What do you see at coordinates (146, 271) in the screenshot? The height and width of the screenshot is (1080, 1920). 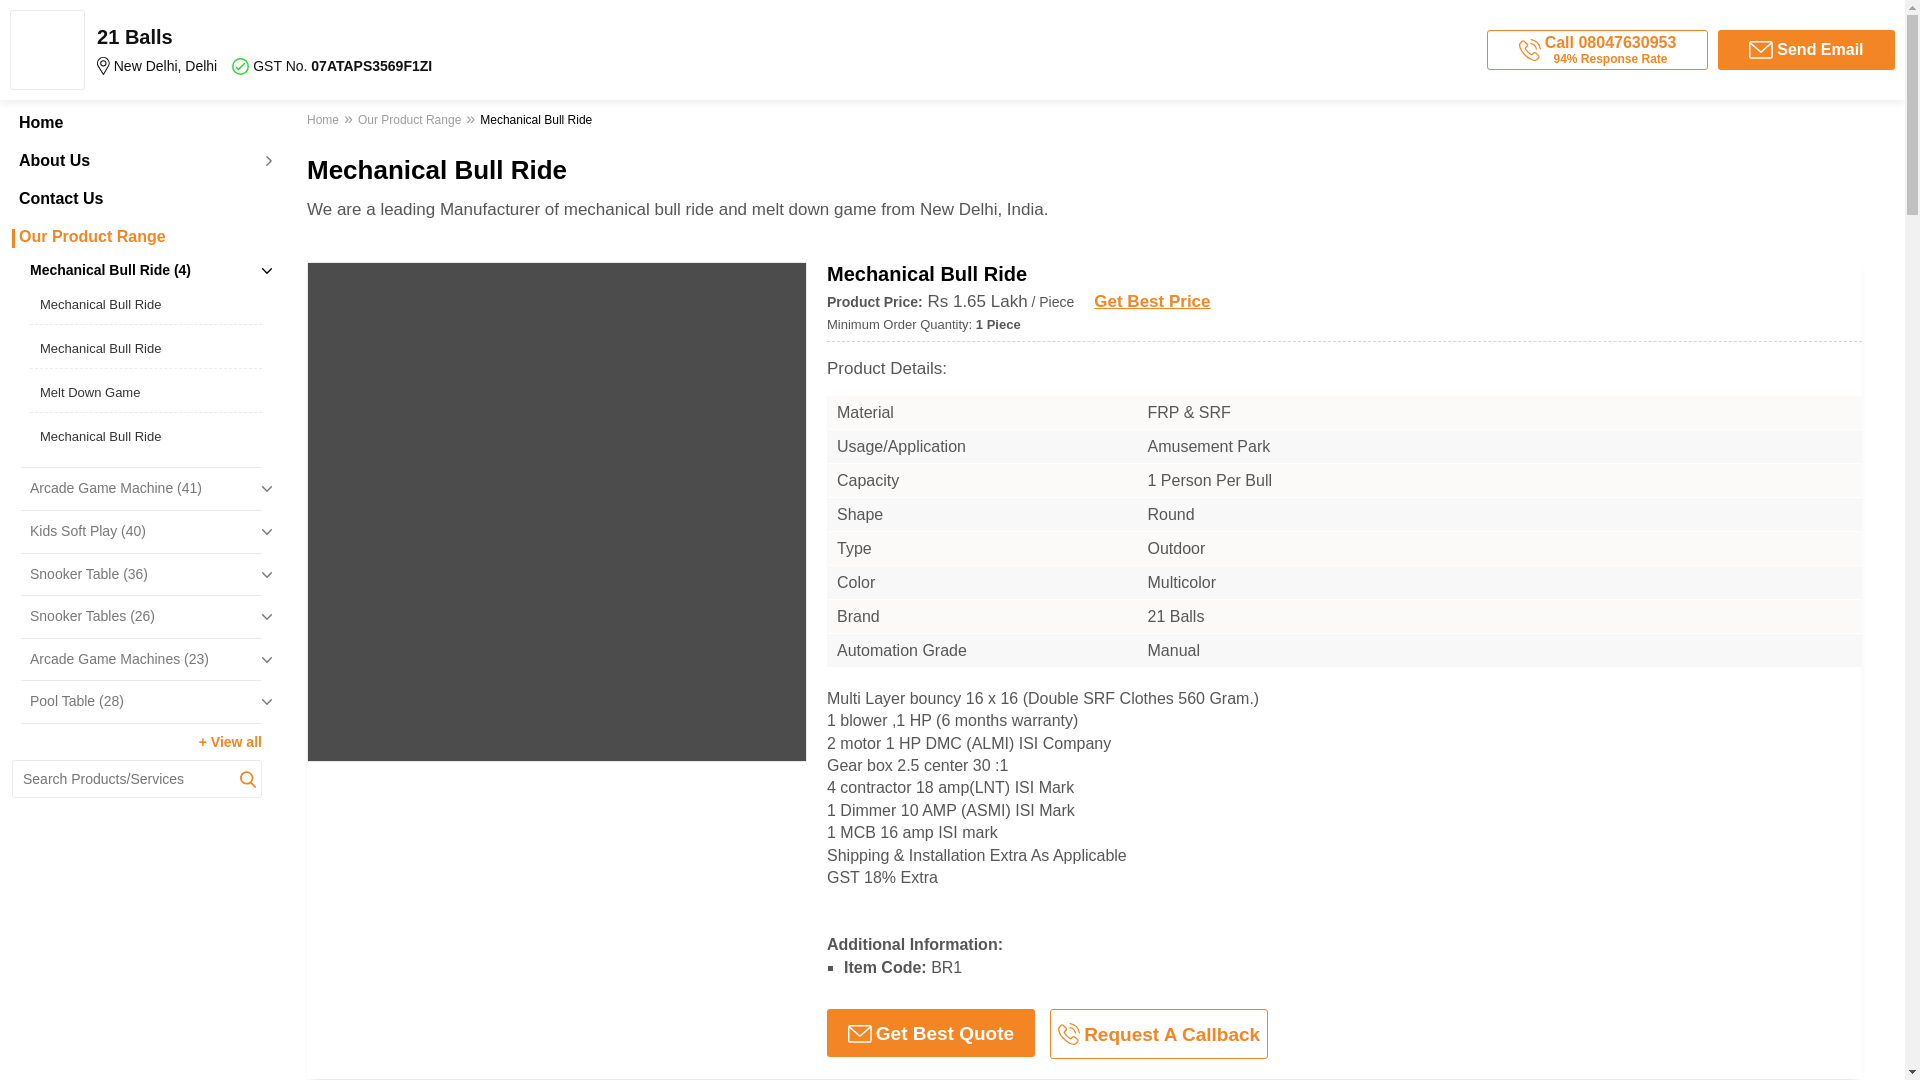 I see `Mechanical Bull Ride (4)` at bounding box center [146, 271].